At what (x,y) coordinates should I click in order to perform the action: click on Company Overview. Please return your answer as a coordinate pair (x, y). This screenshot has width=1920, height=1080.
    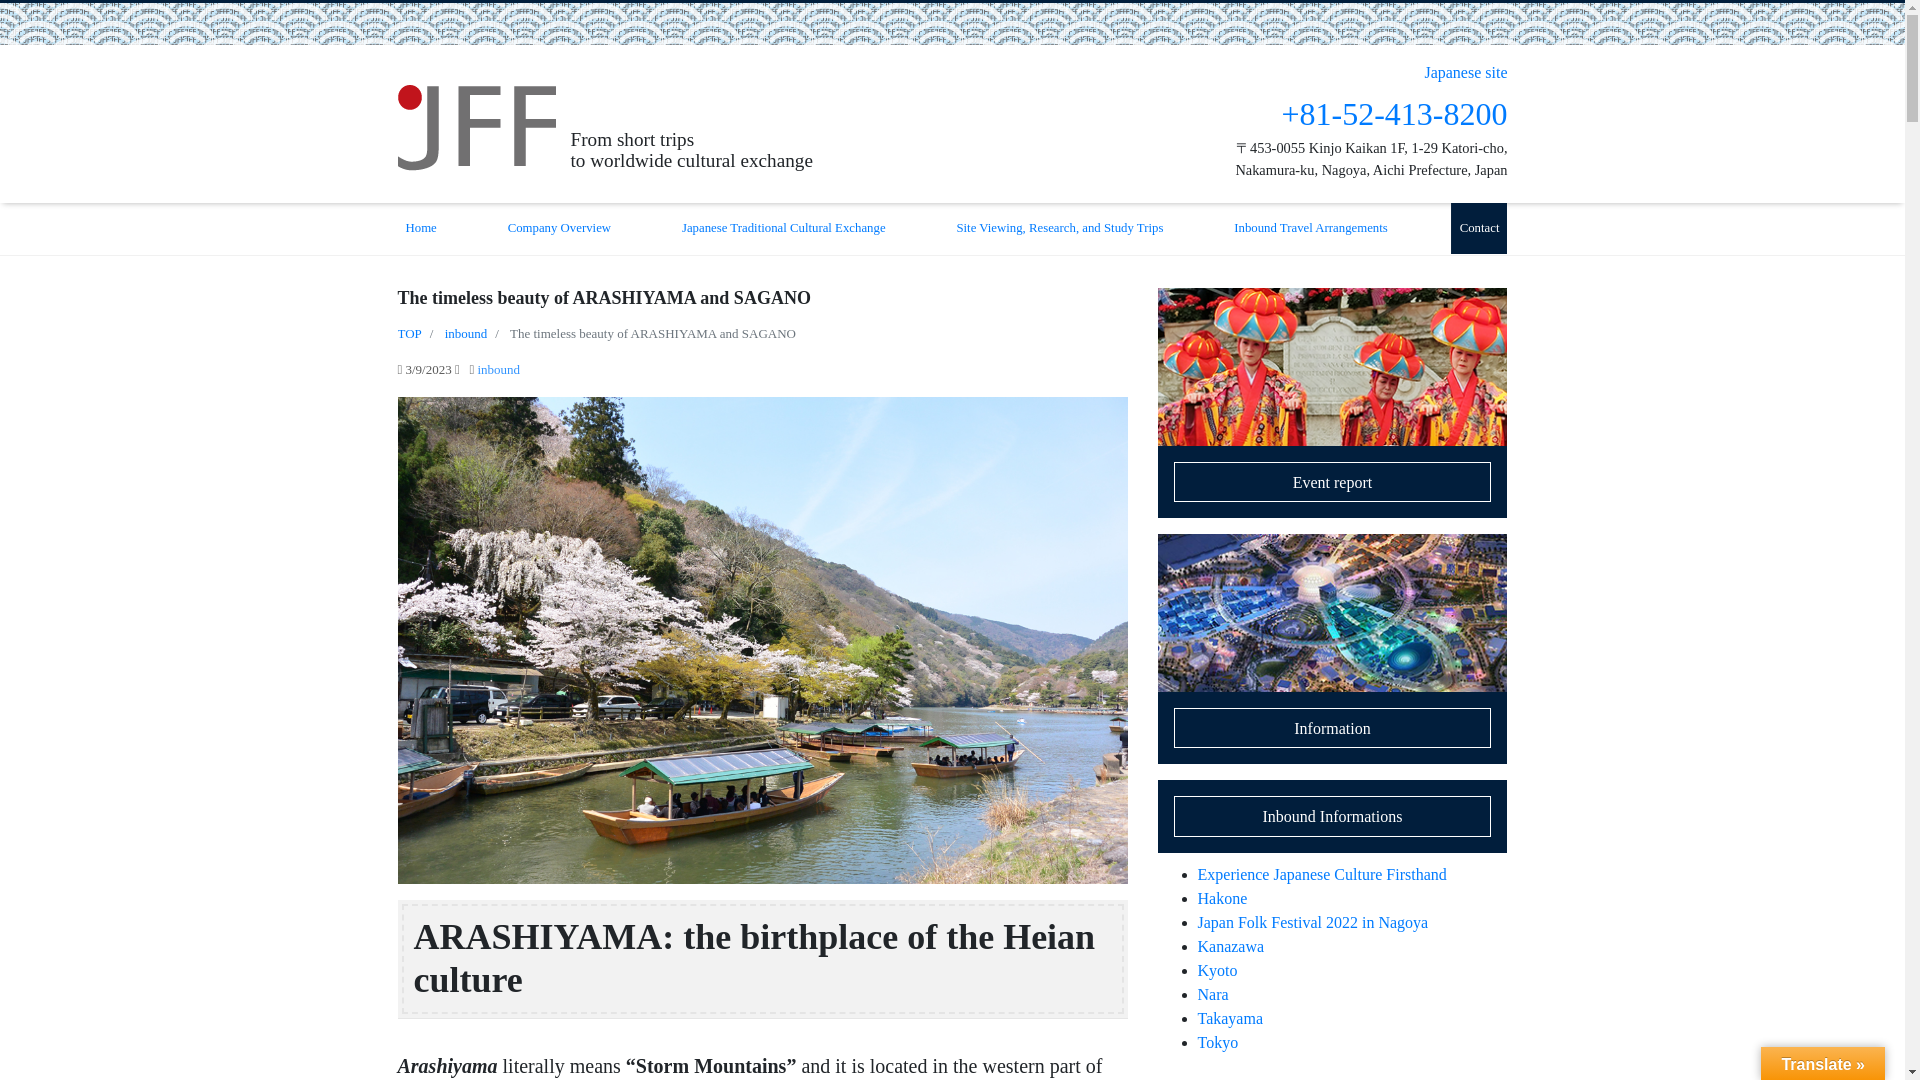
    Looking at the image, I should click on (558, 228).